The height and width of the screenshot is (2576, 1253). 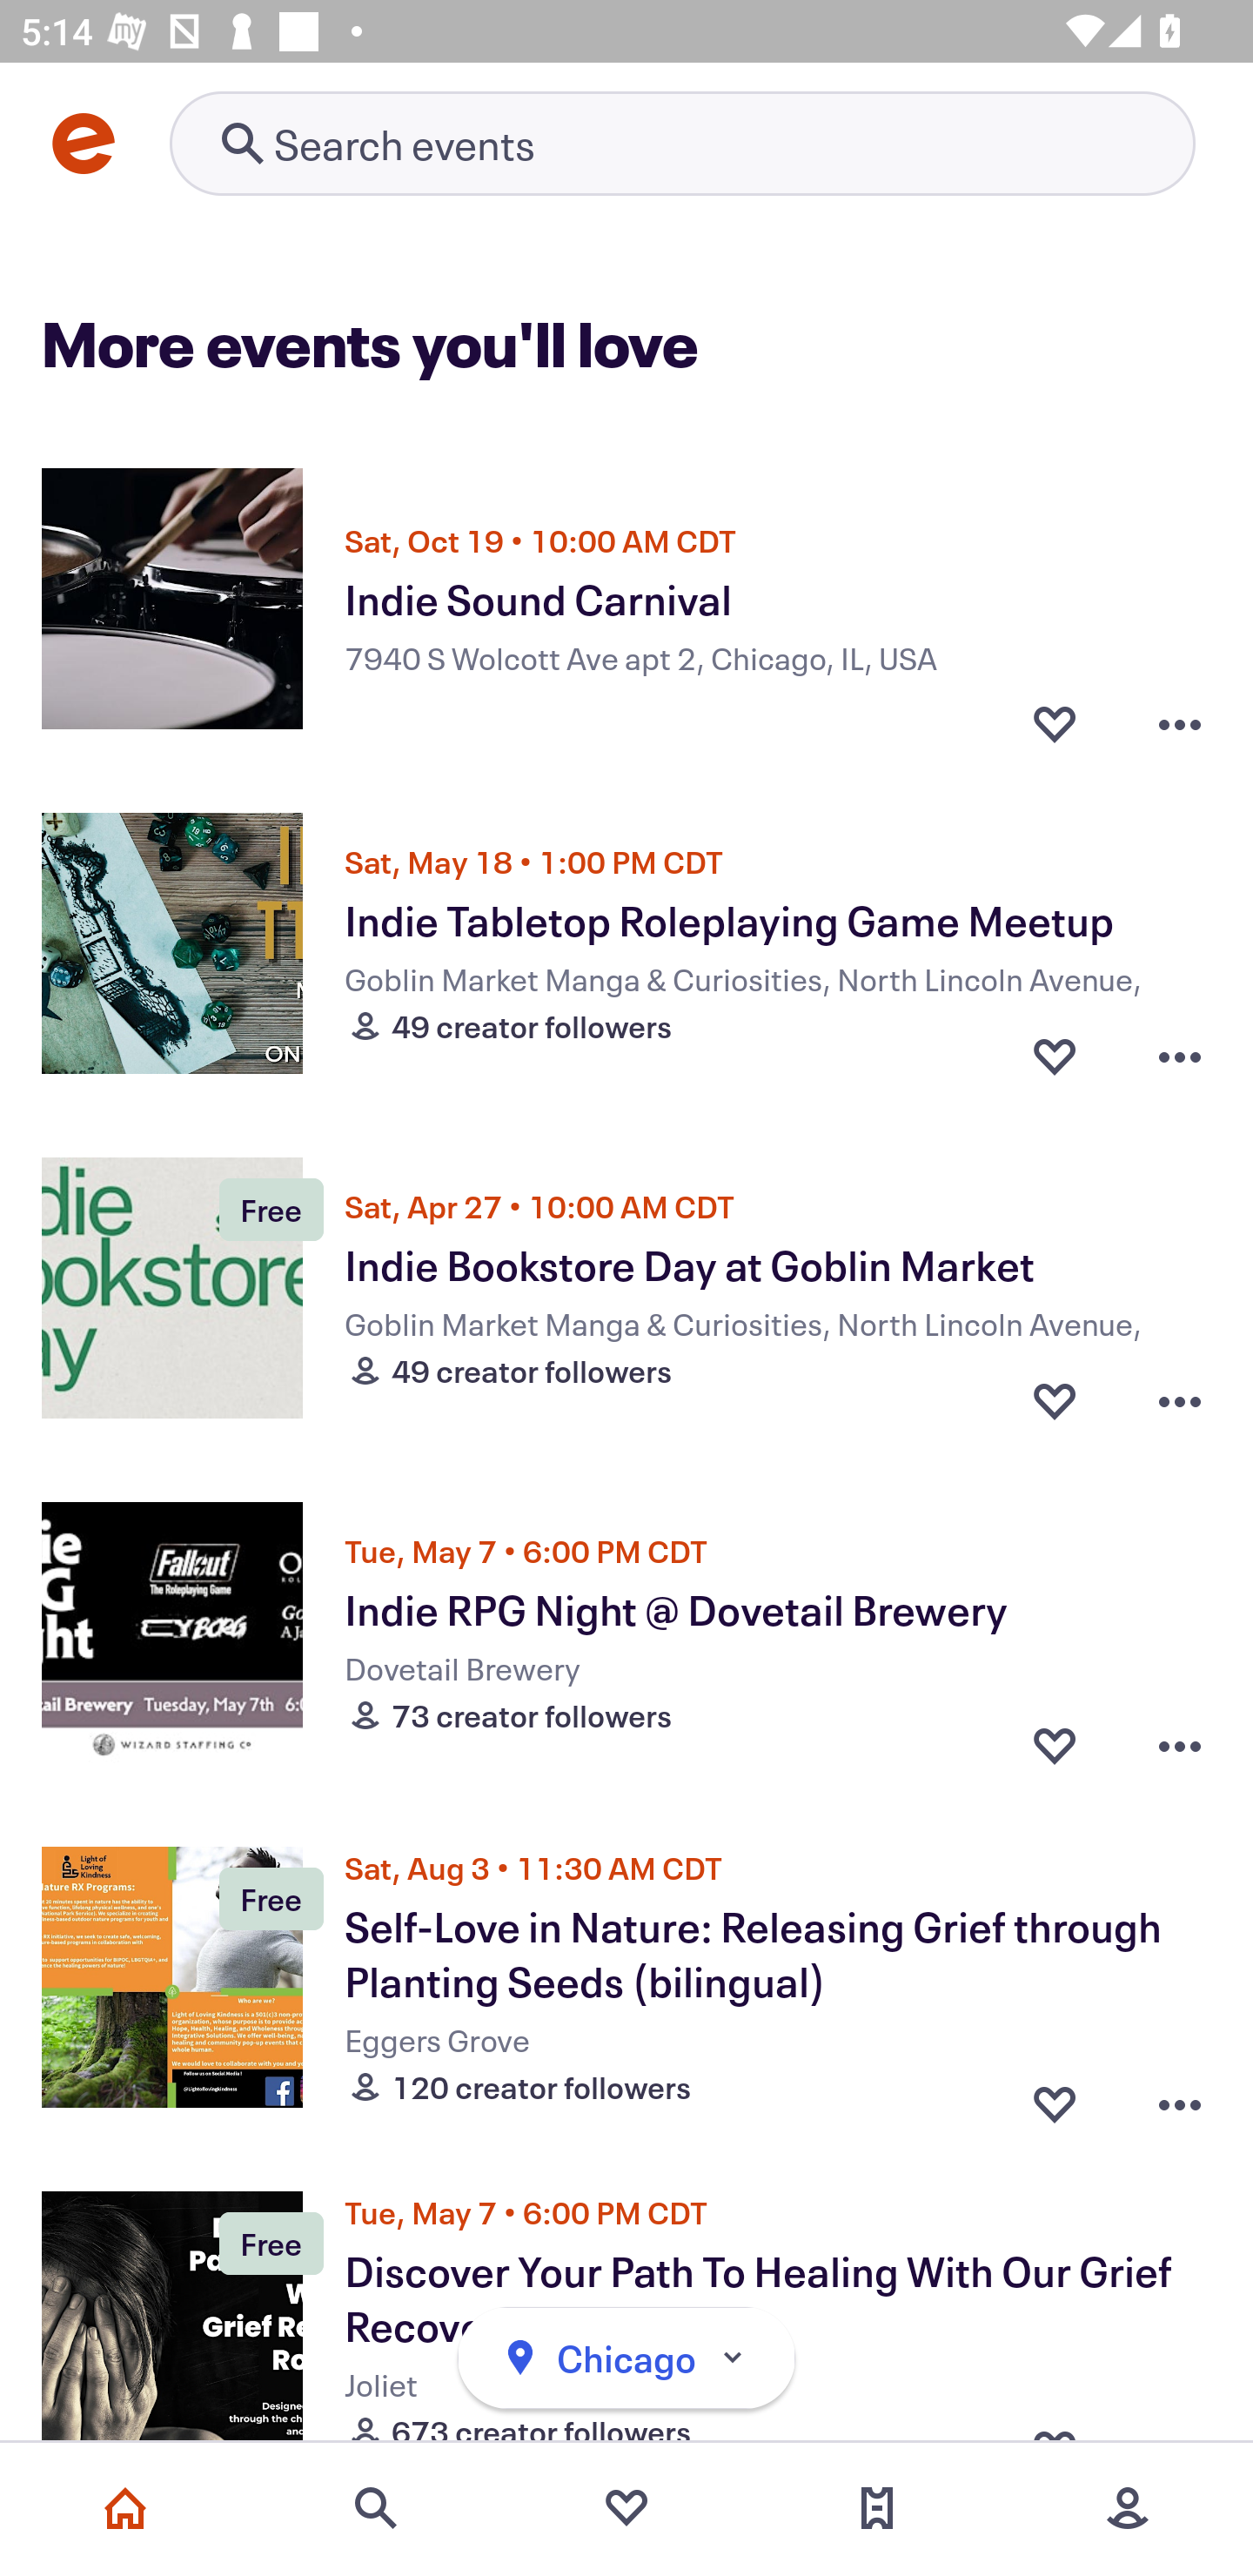 I want to click on Favorites, so click(x=626, y=2508).